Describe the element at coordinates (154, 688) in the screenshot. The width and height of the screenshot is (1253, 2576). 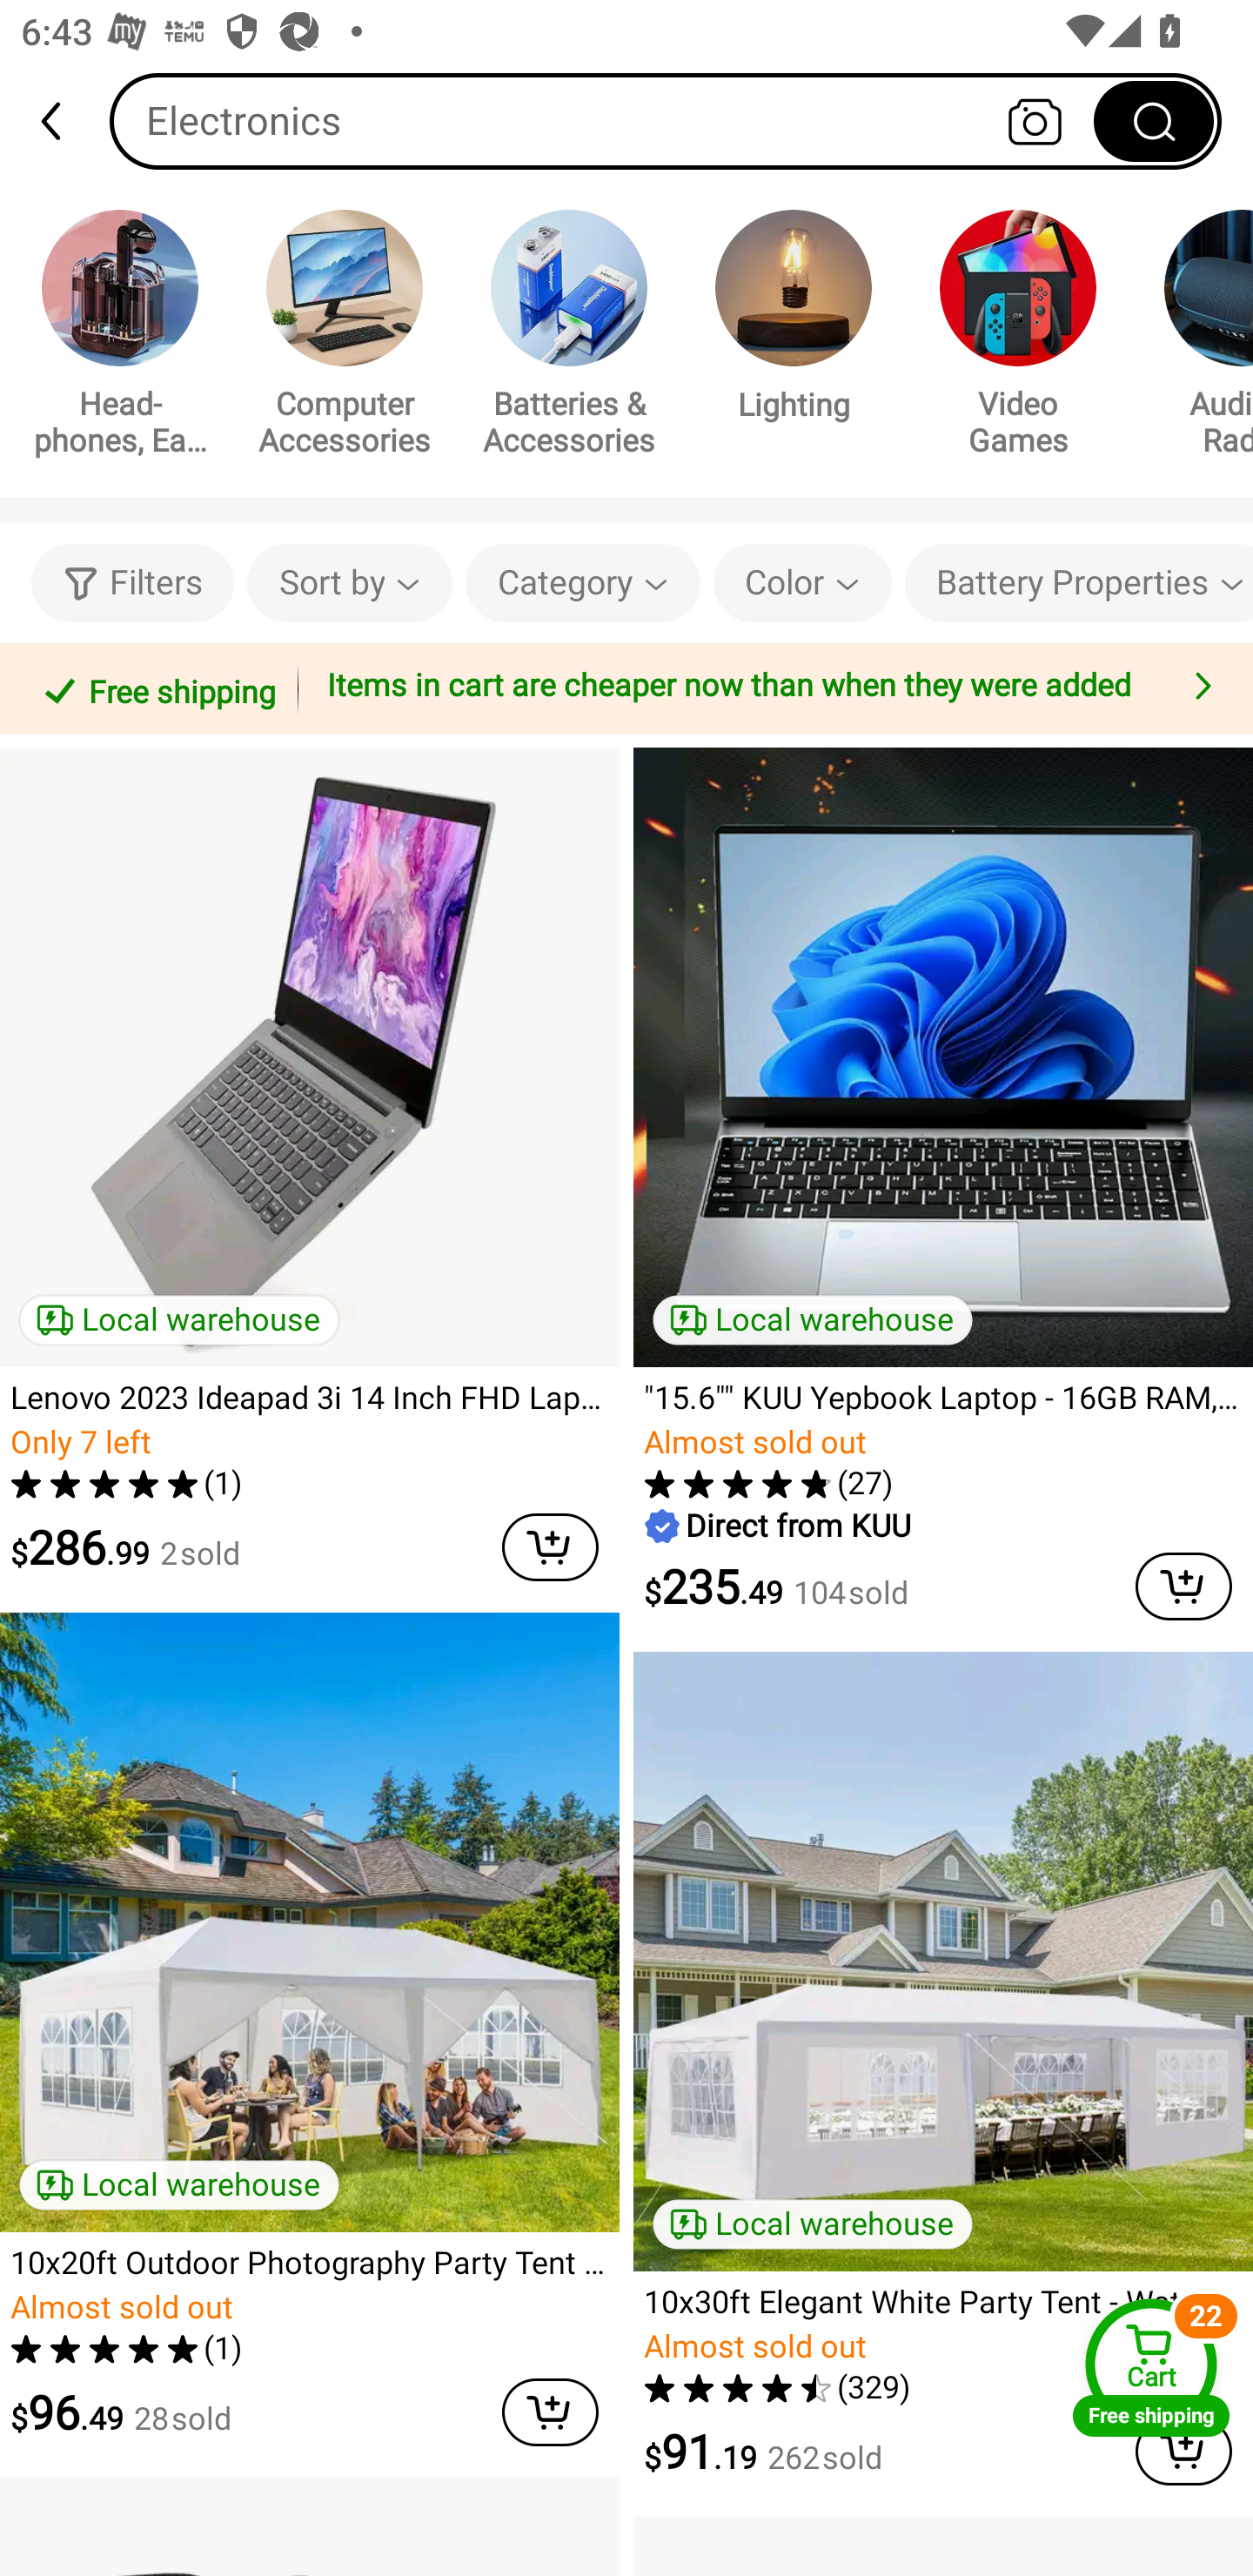
I see ` Free shipping` at that location.